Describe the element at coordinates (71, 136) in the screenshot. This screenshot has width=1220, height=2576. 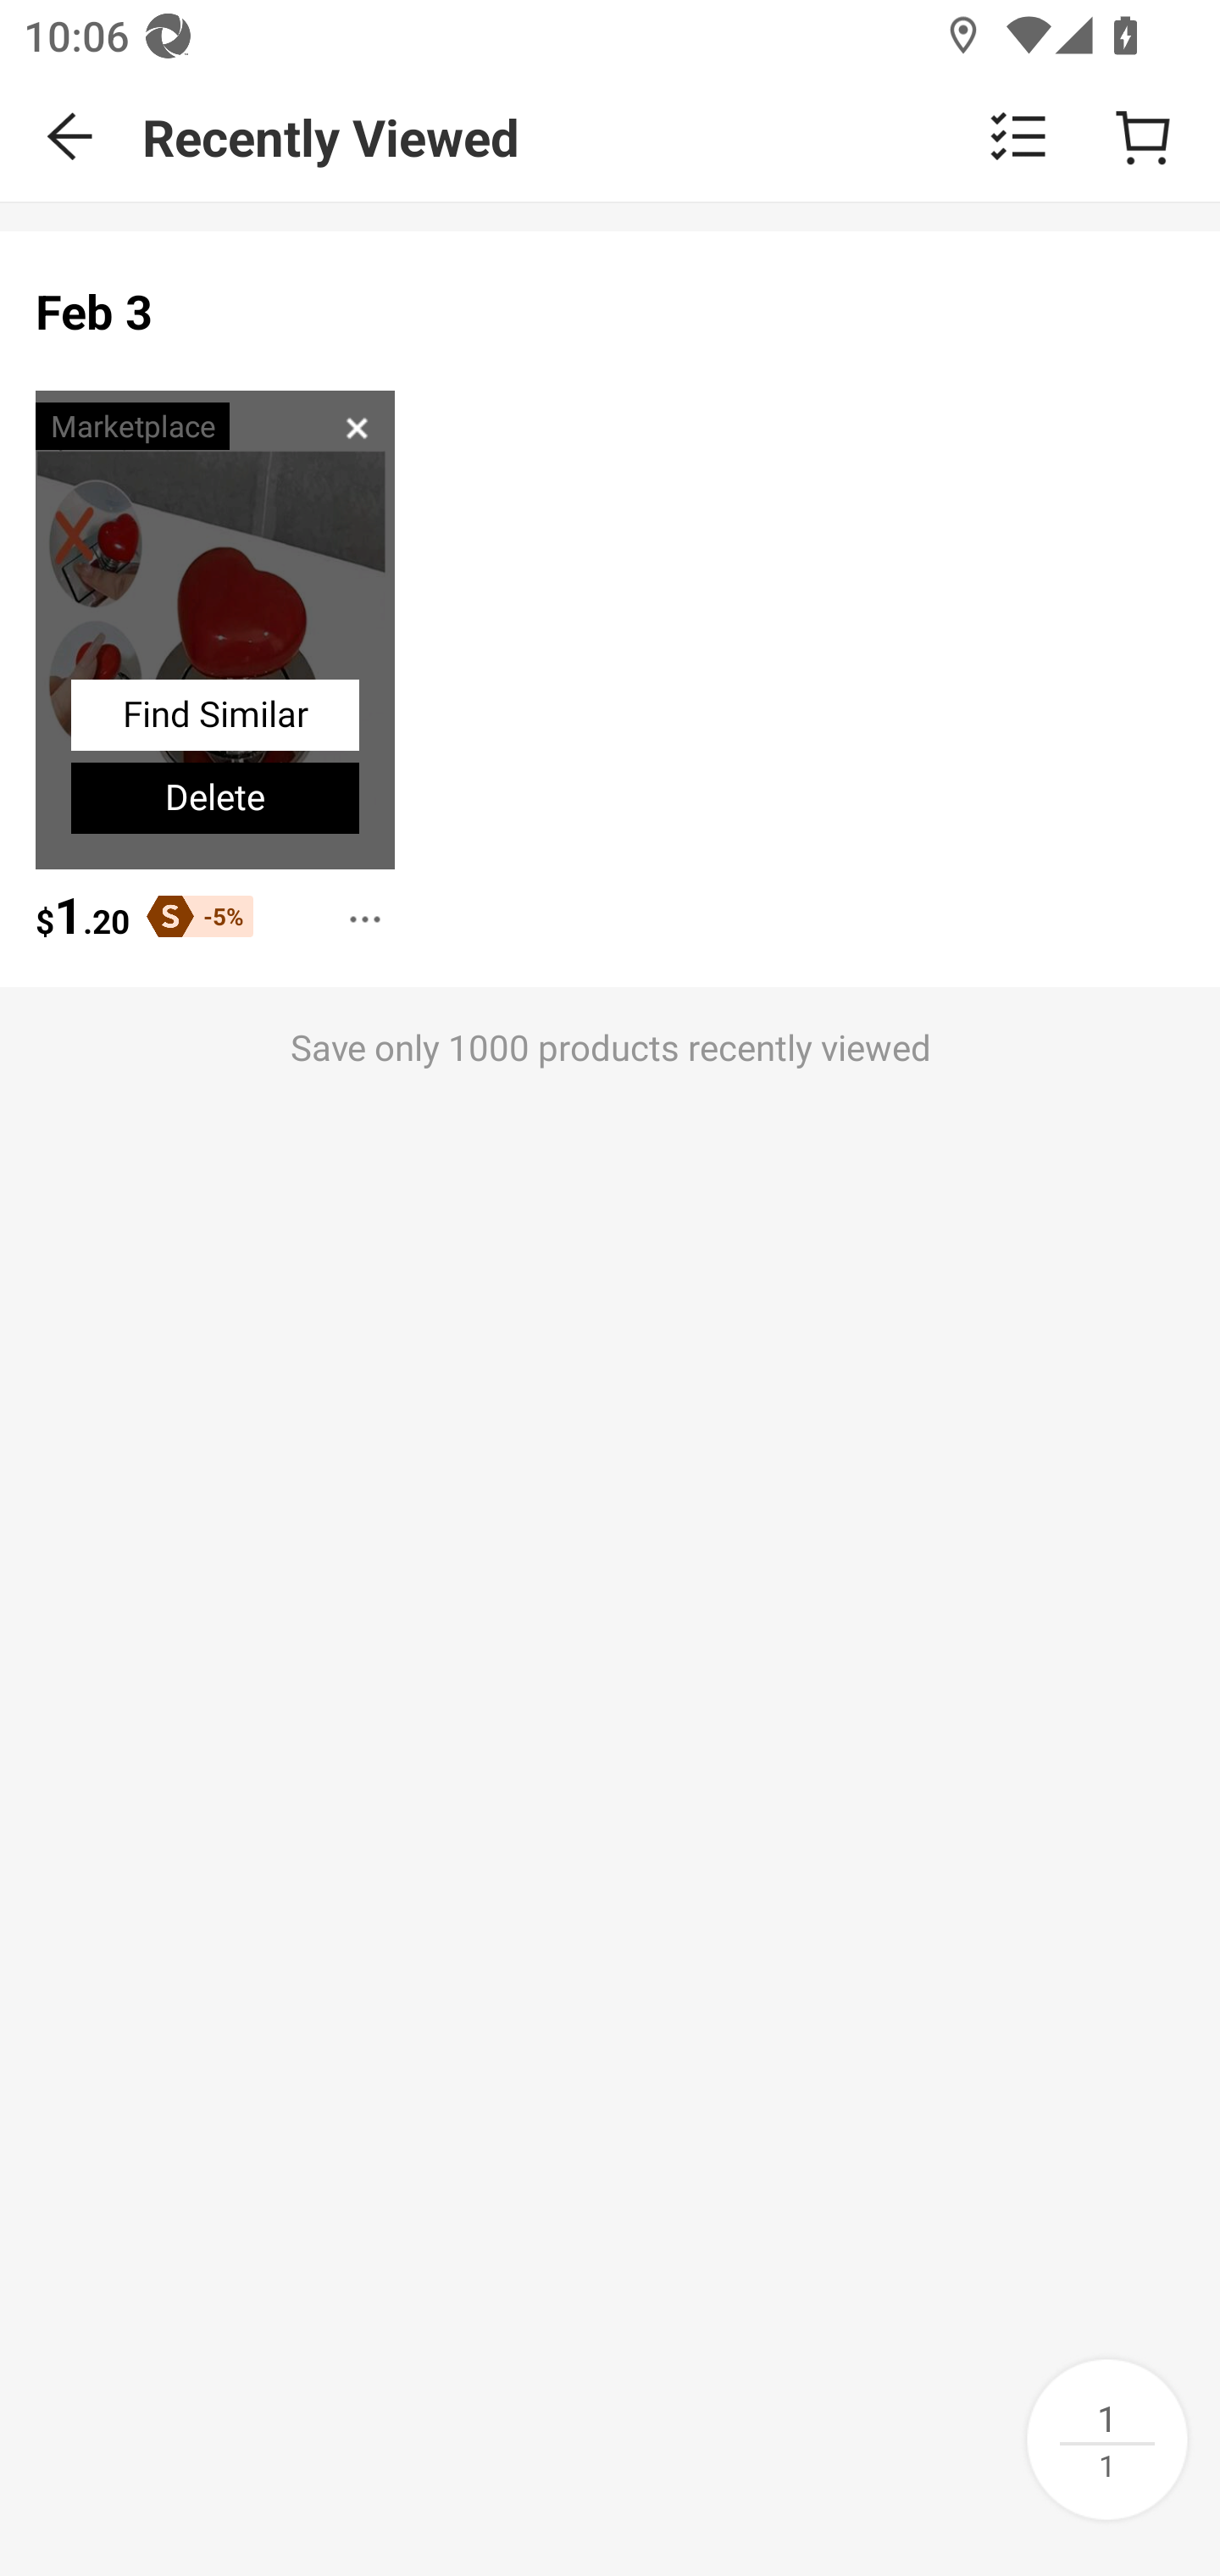
I see `BACK` at that location.